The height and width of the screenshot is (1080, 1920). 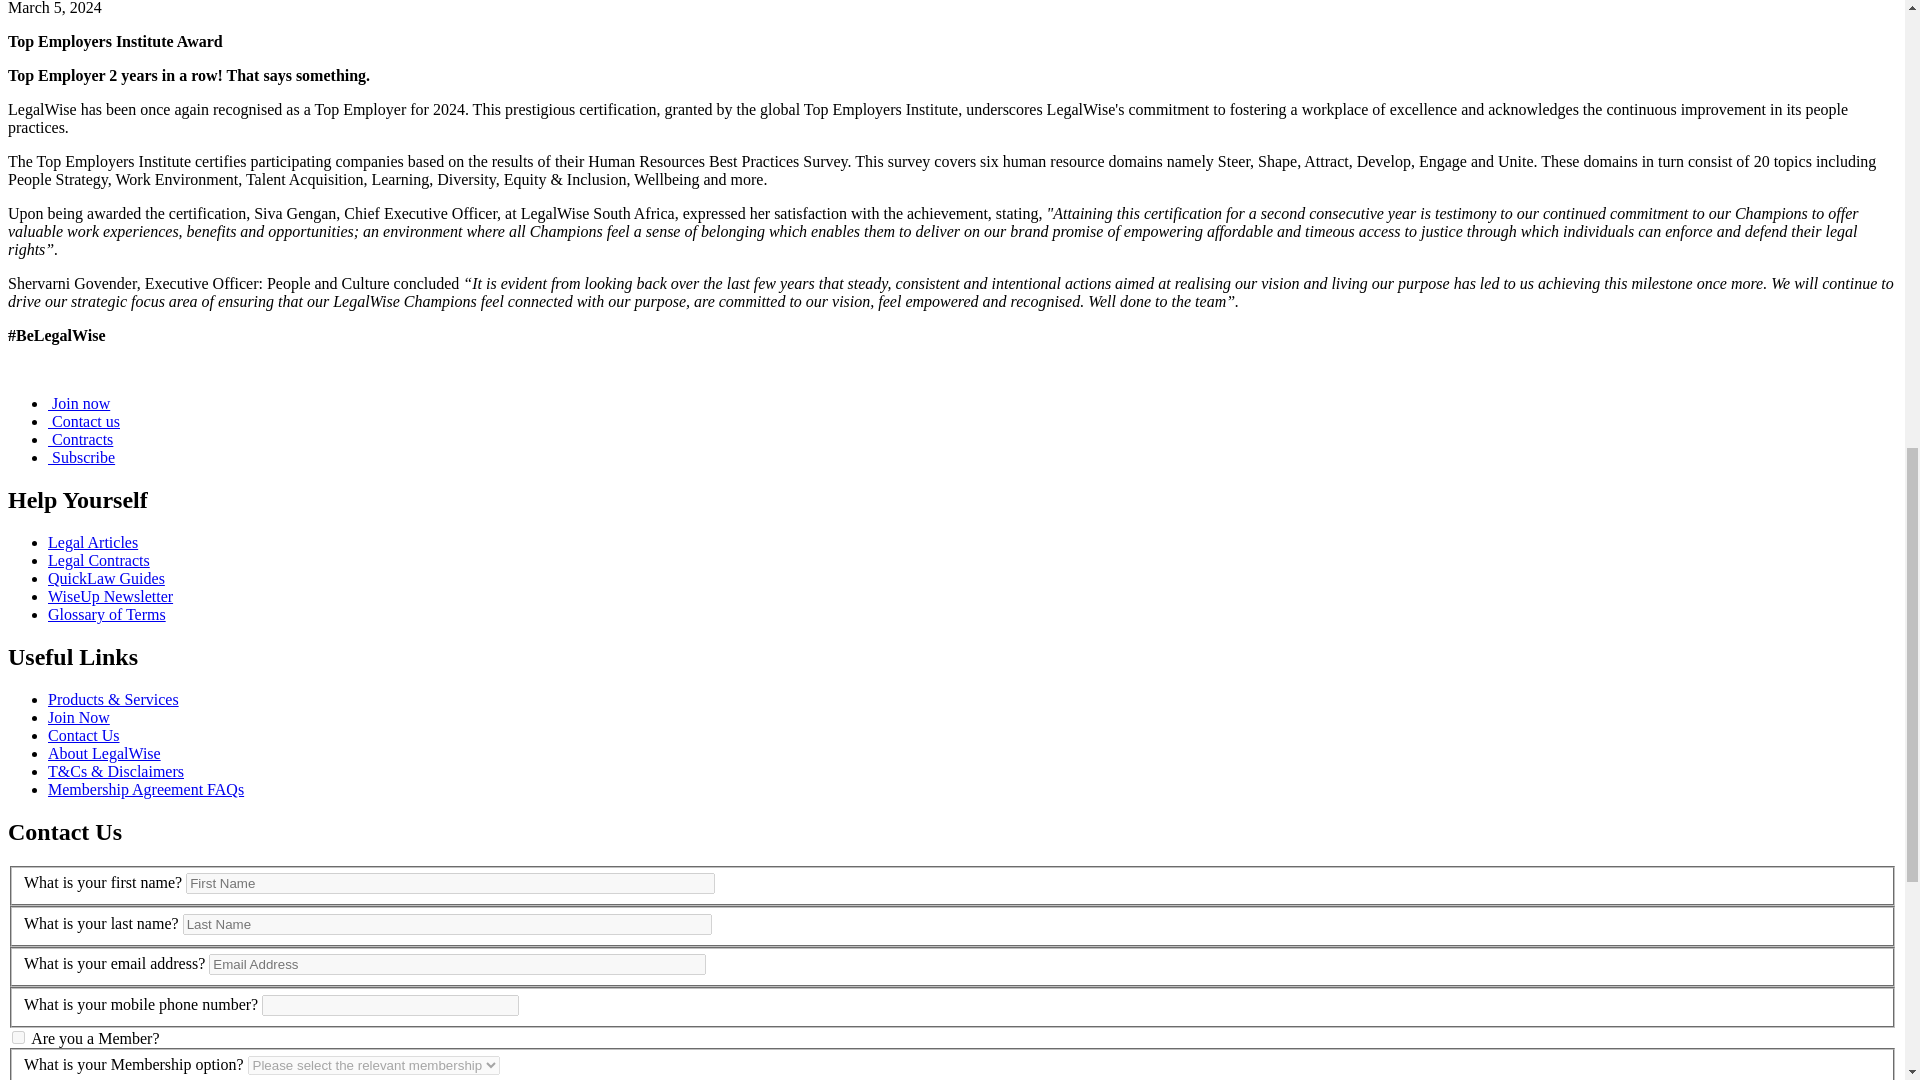 I want to click on Browse our QuickLaw guides., so click(x=106, y=578).